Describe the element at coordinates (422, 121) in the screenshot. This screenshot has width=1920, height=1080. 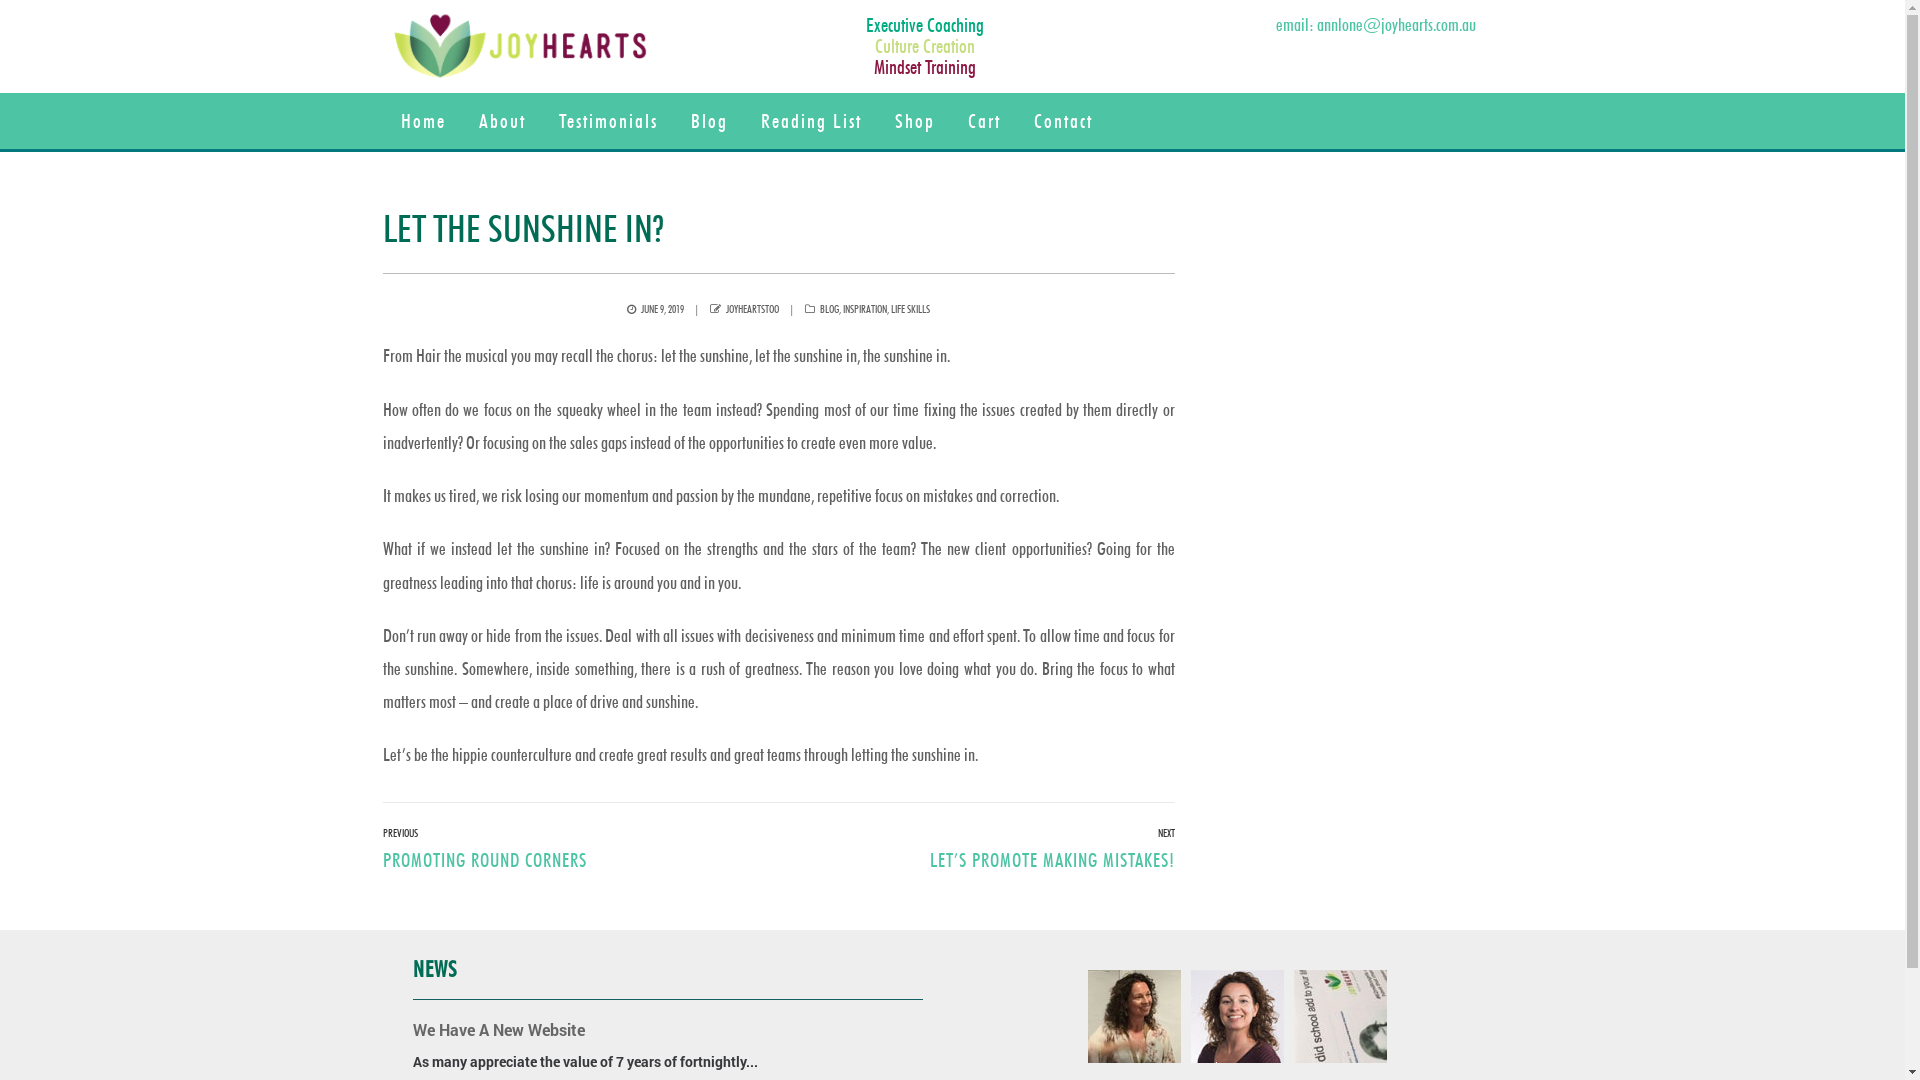
I see `Home` at that location.